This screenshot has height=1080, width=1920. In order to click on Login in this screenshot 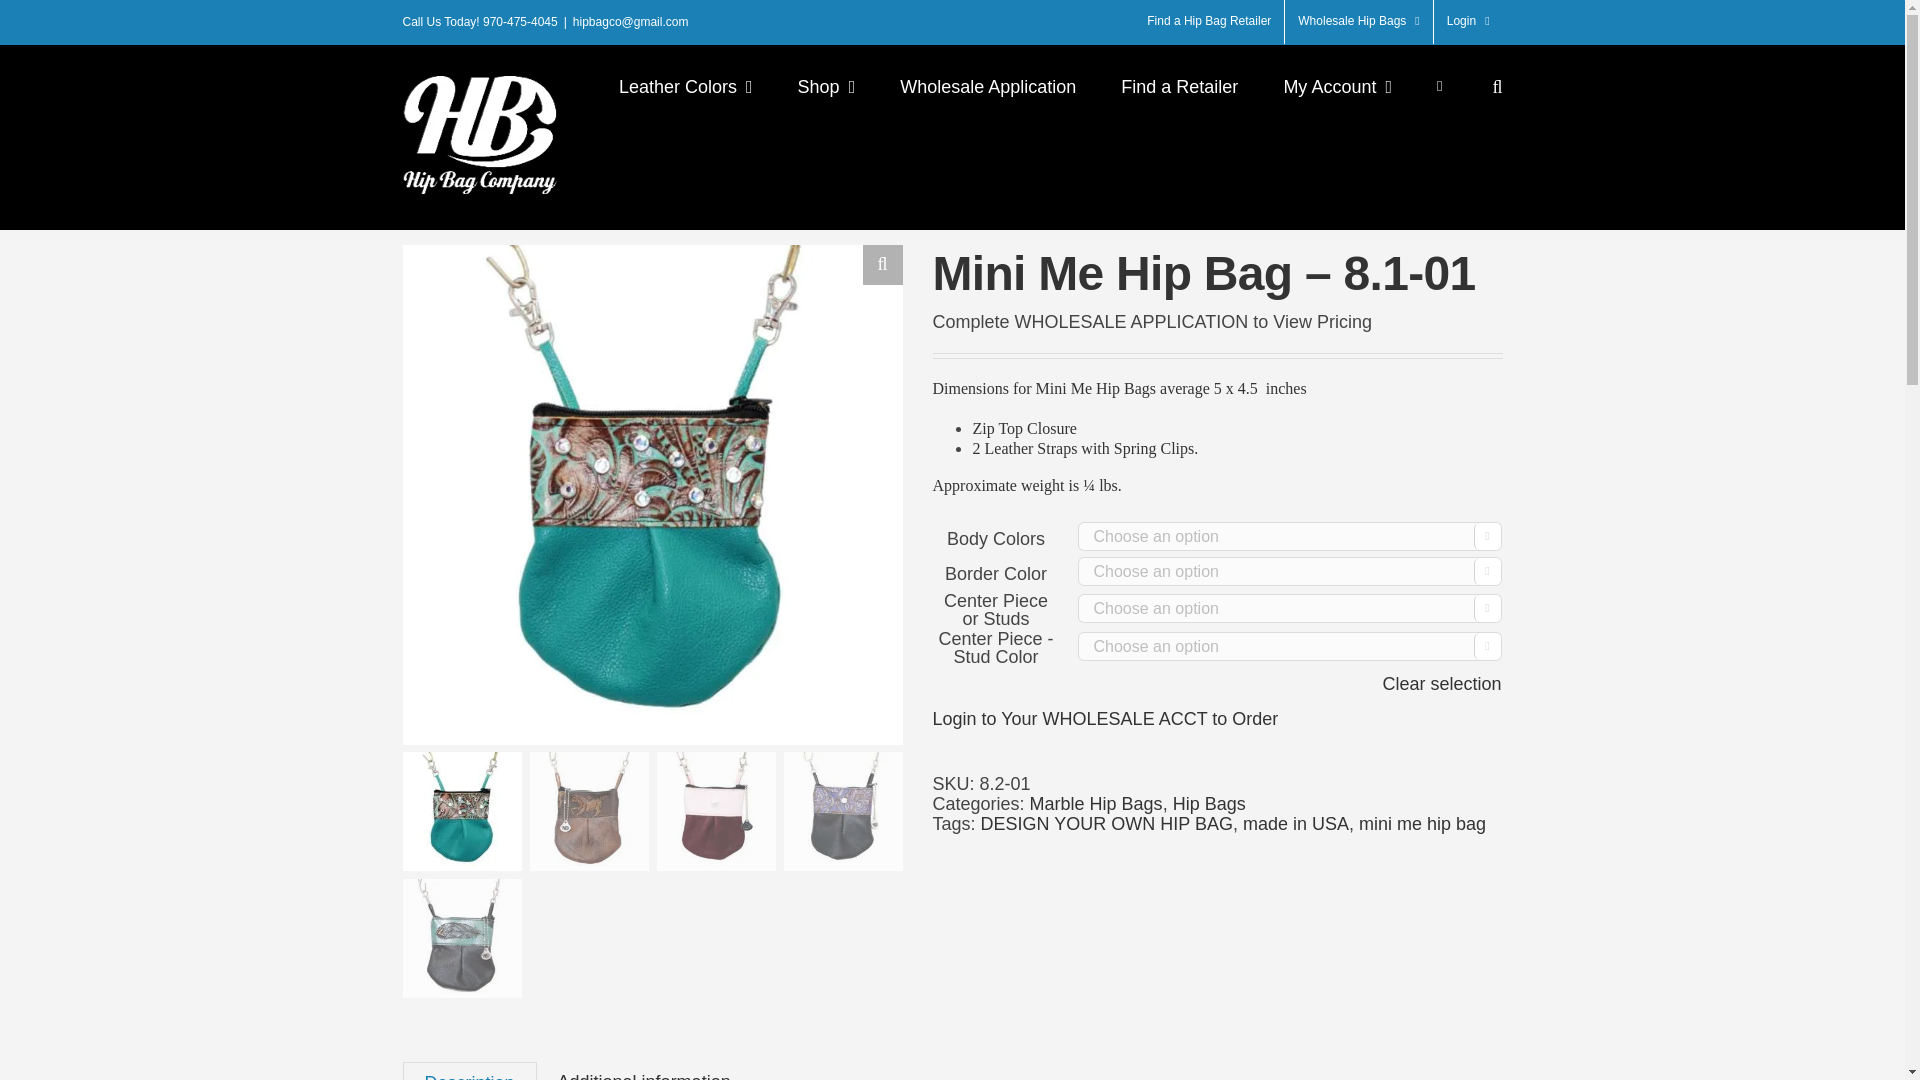, I will do `click(1468, 22)`.